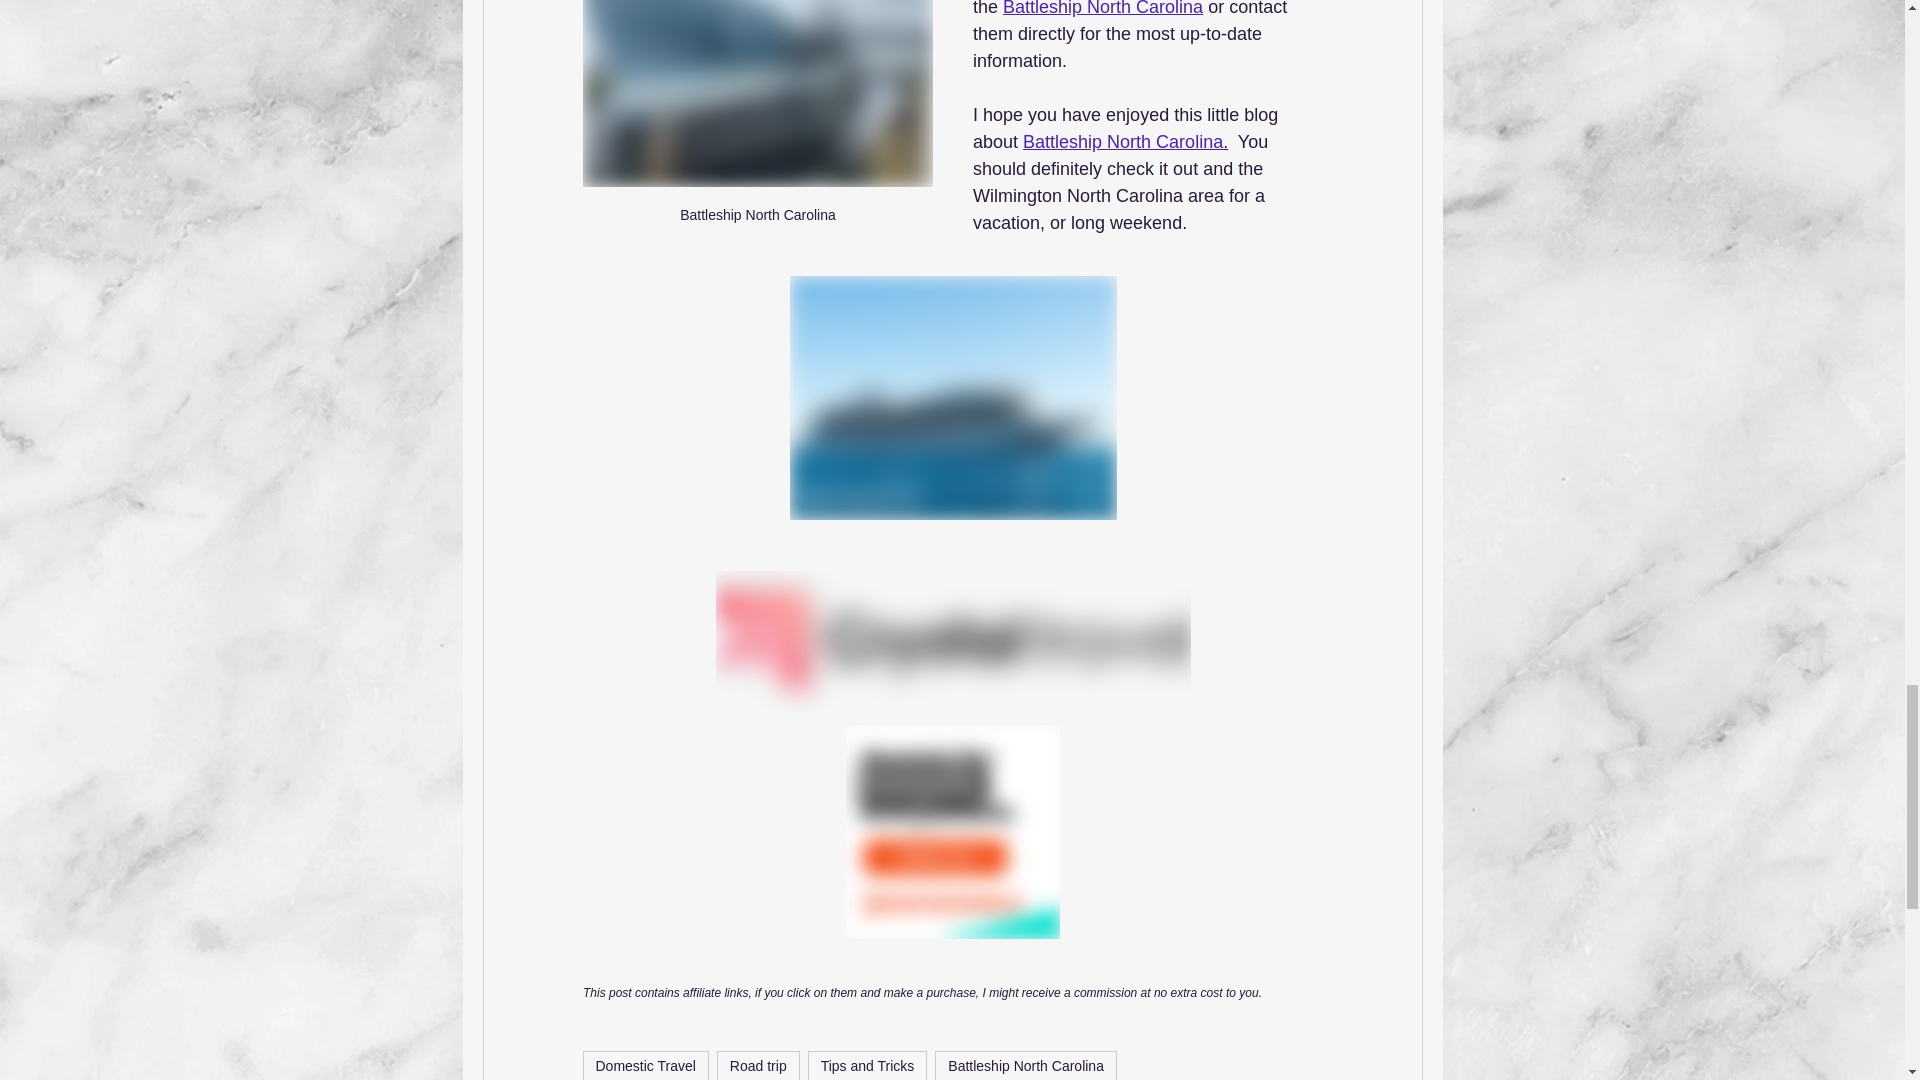 The width and height of the screenshot is (1920, 1080). Describe the element at coordinates (1102, 8) in the screenshot. I see `Battleship North Carolina` at that location.